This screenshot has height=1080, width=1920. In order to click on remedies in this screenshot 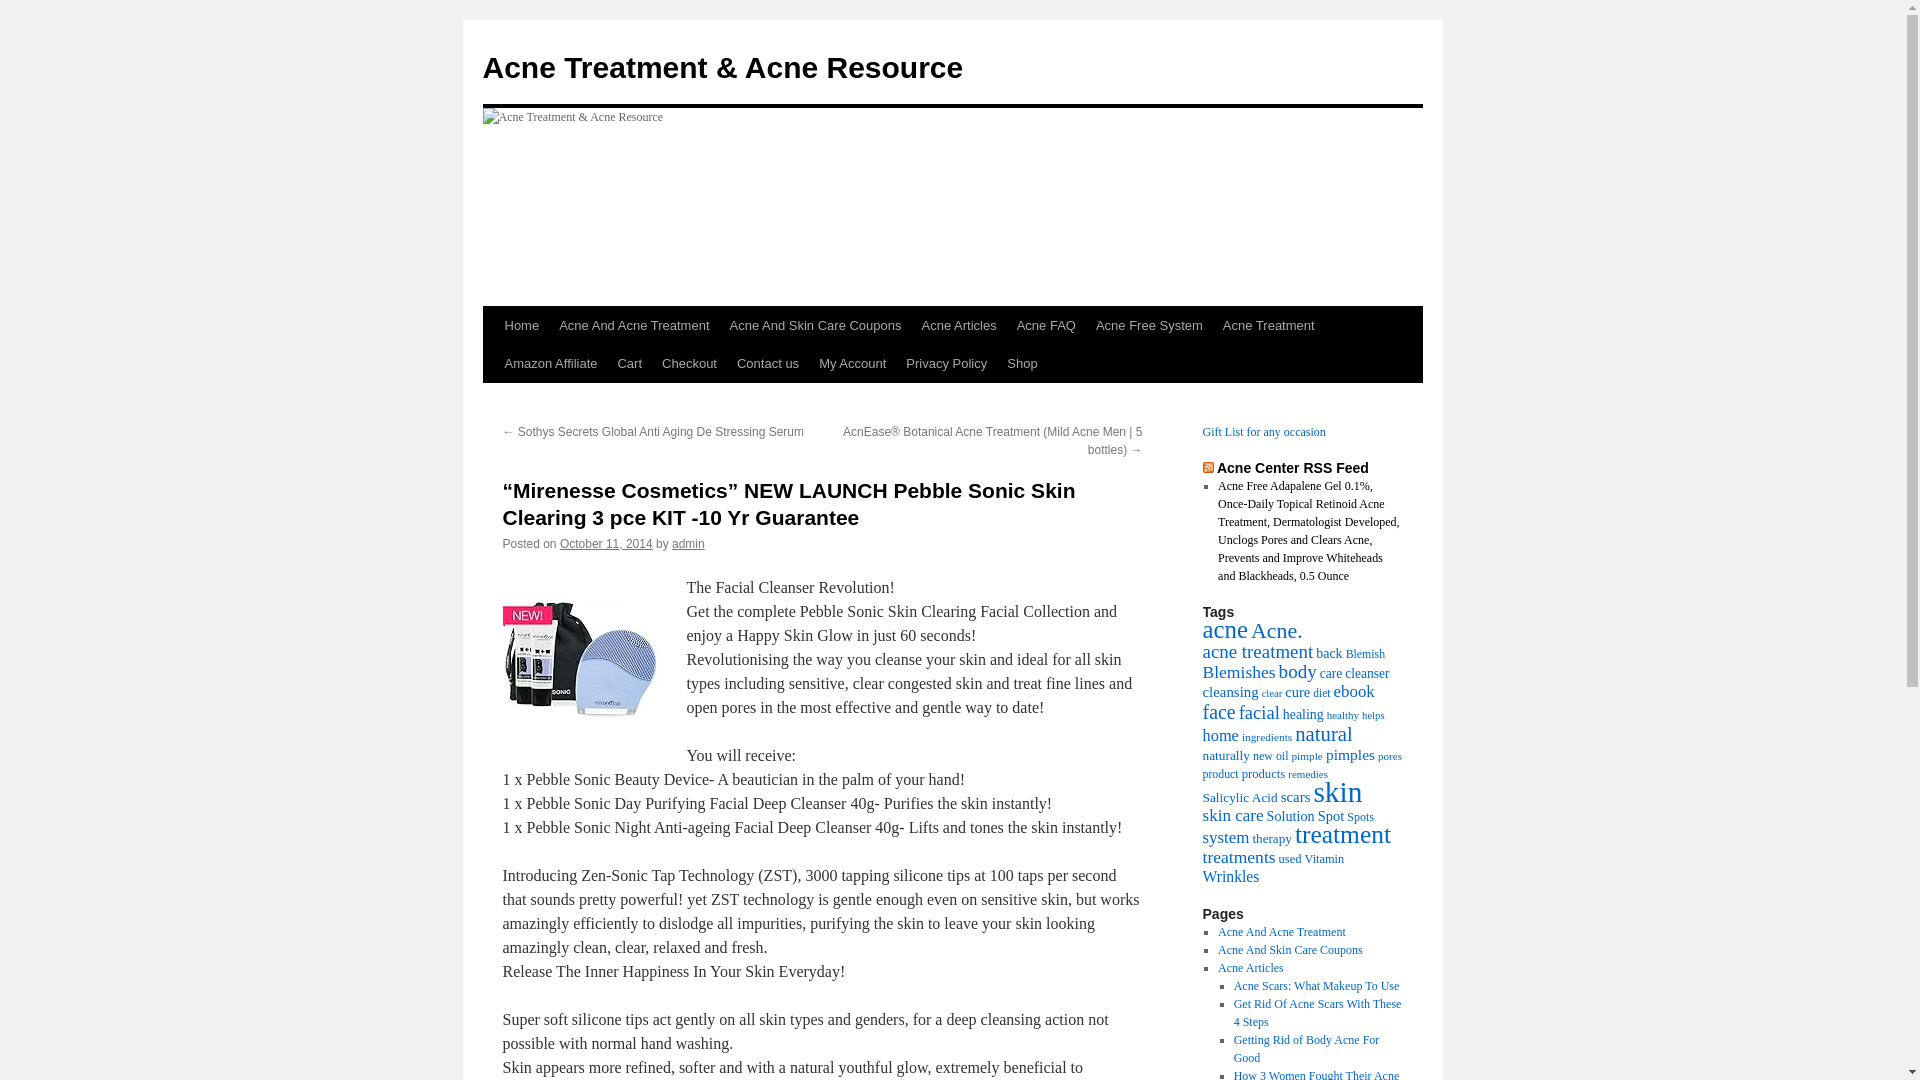, I will do `click(1308, 774)`.